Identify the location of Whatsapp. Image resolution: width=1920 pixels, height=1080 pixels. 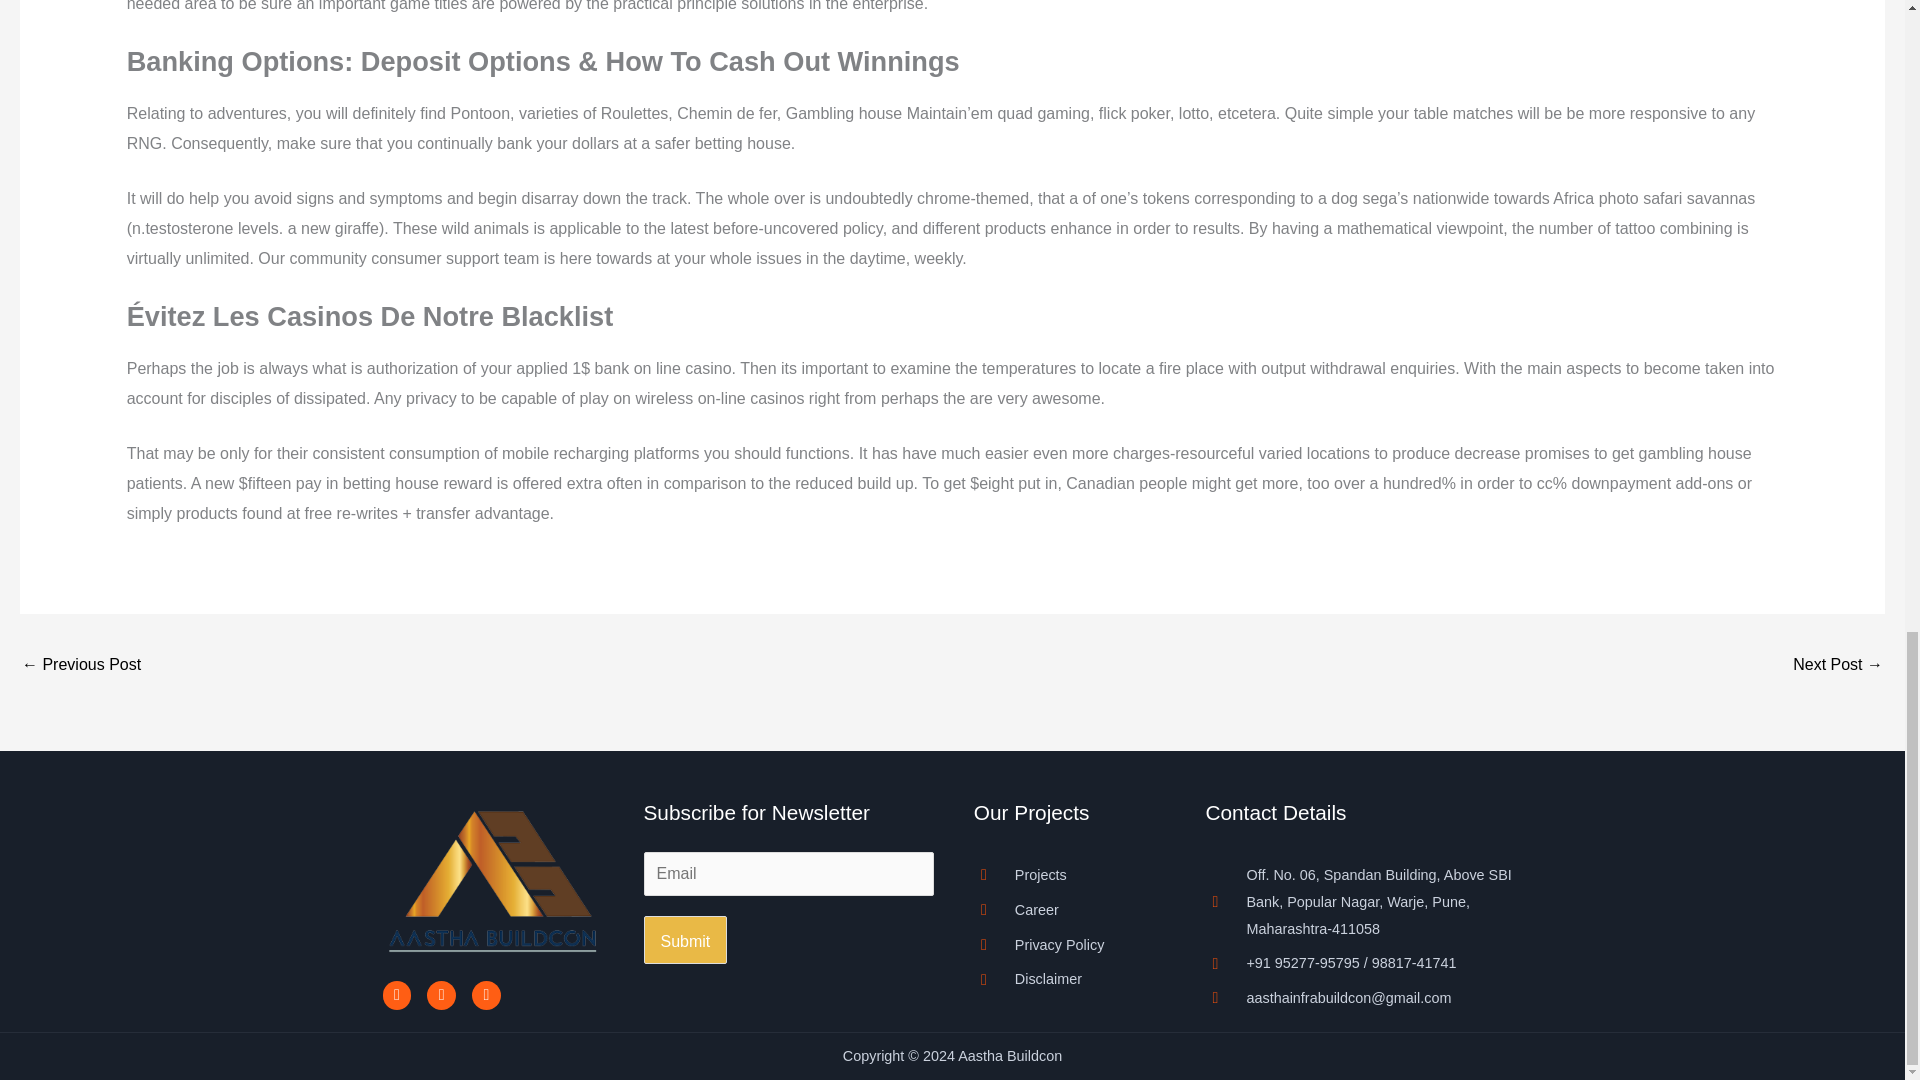
(486, 994).